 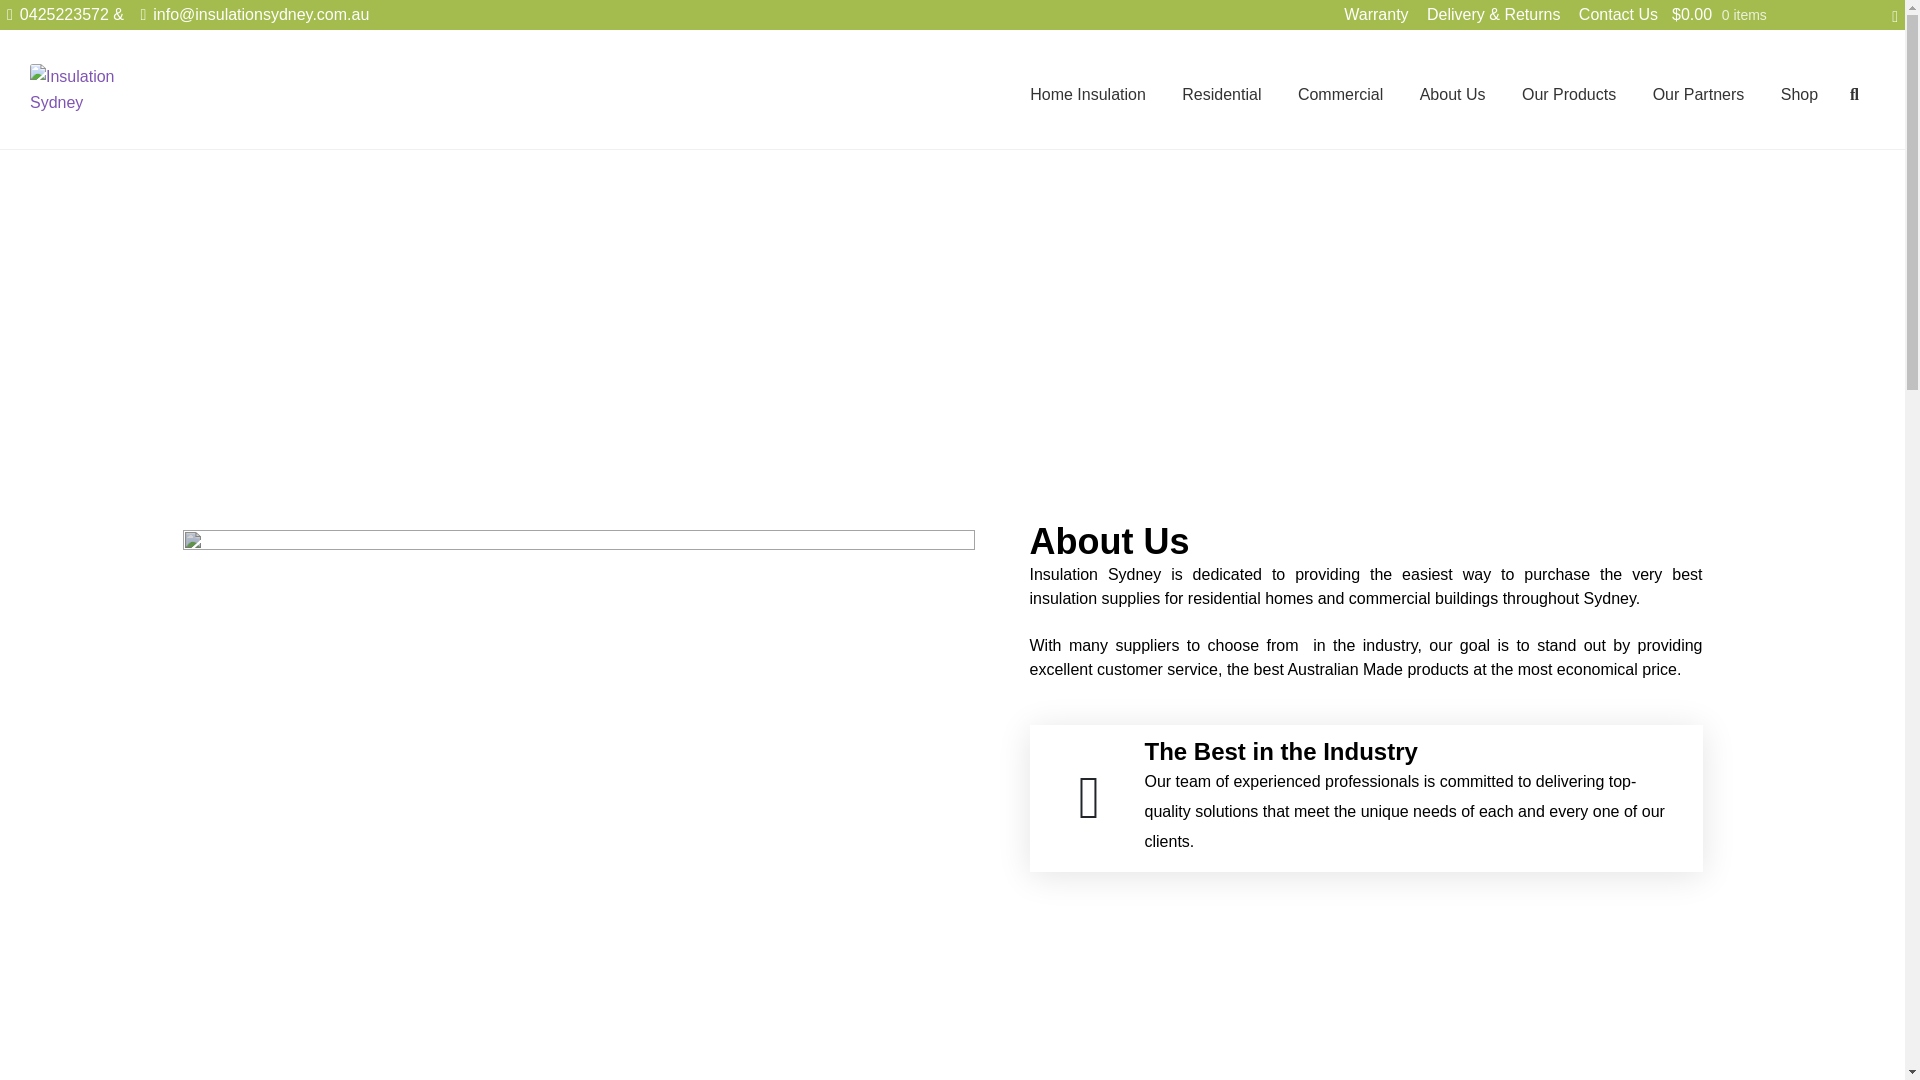 I want to click on Contact Us, so click(x=1618, y=15).